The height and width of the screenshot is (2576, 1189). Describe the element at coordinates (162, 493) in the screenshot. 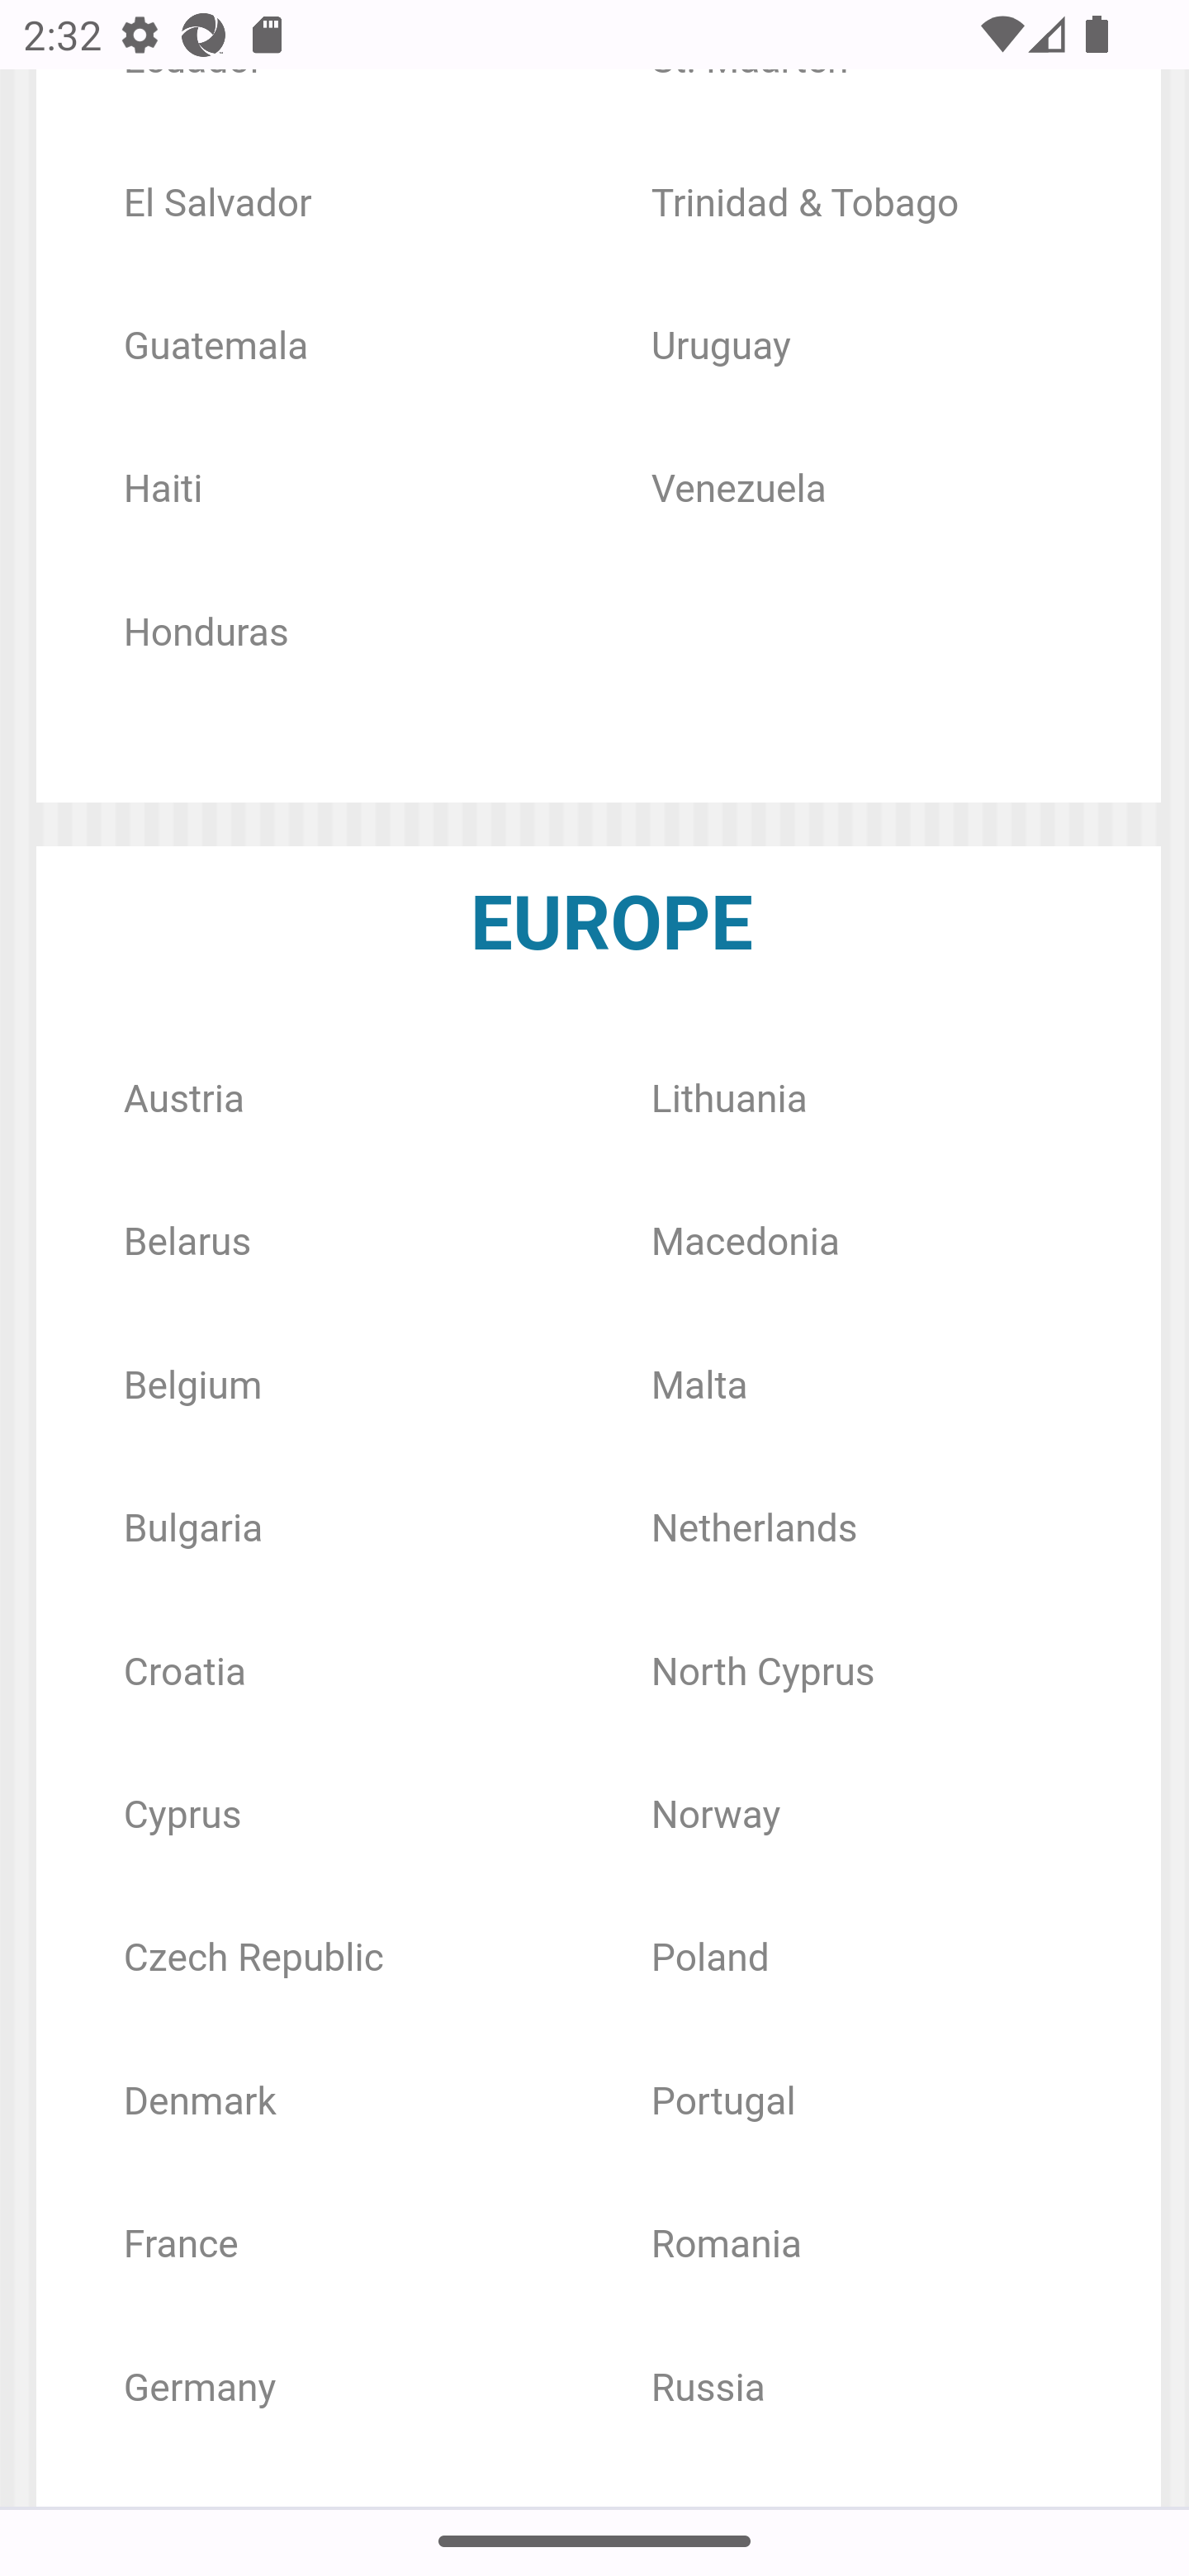

I see `Haiti` at that location.